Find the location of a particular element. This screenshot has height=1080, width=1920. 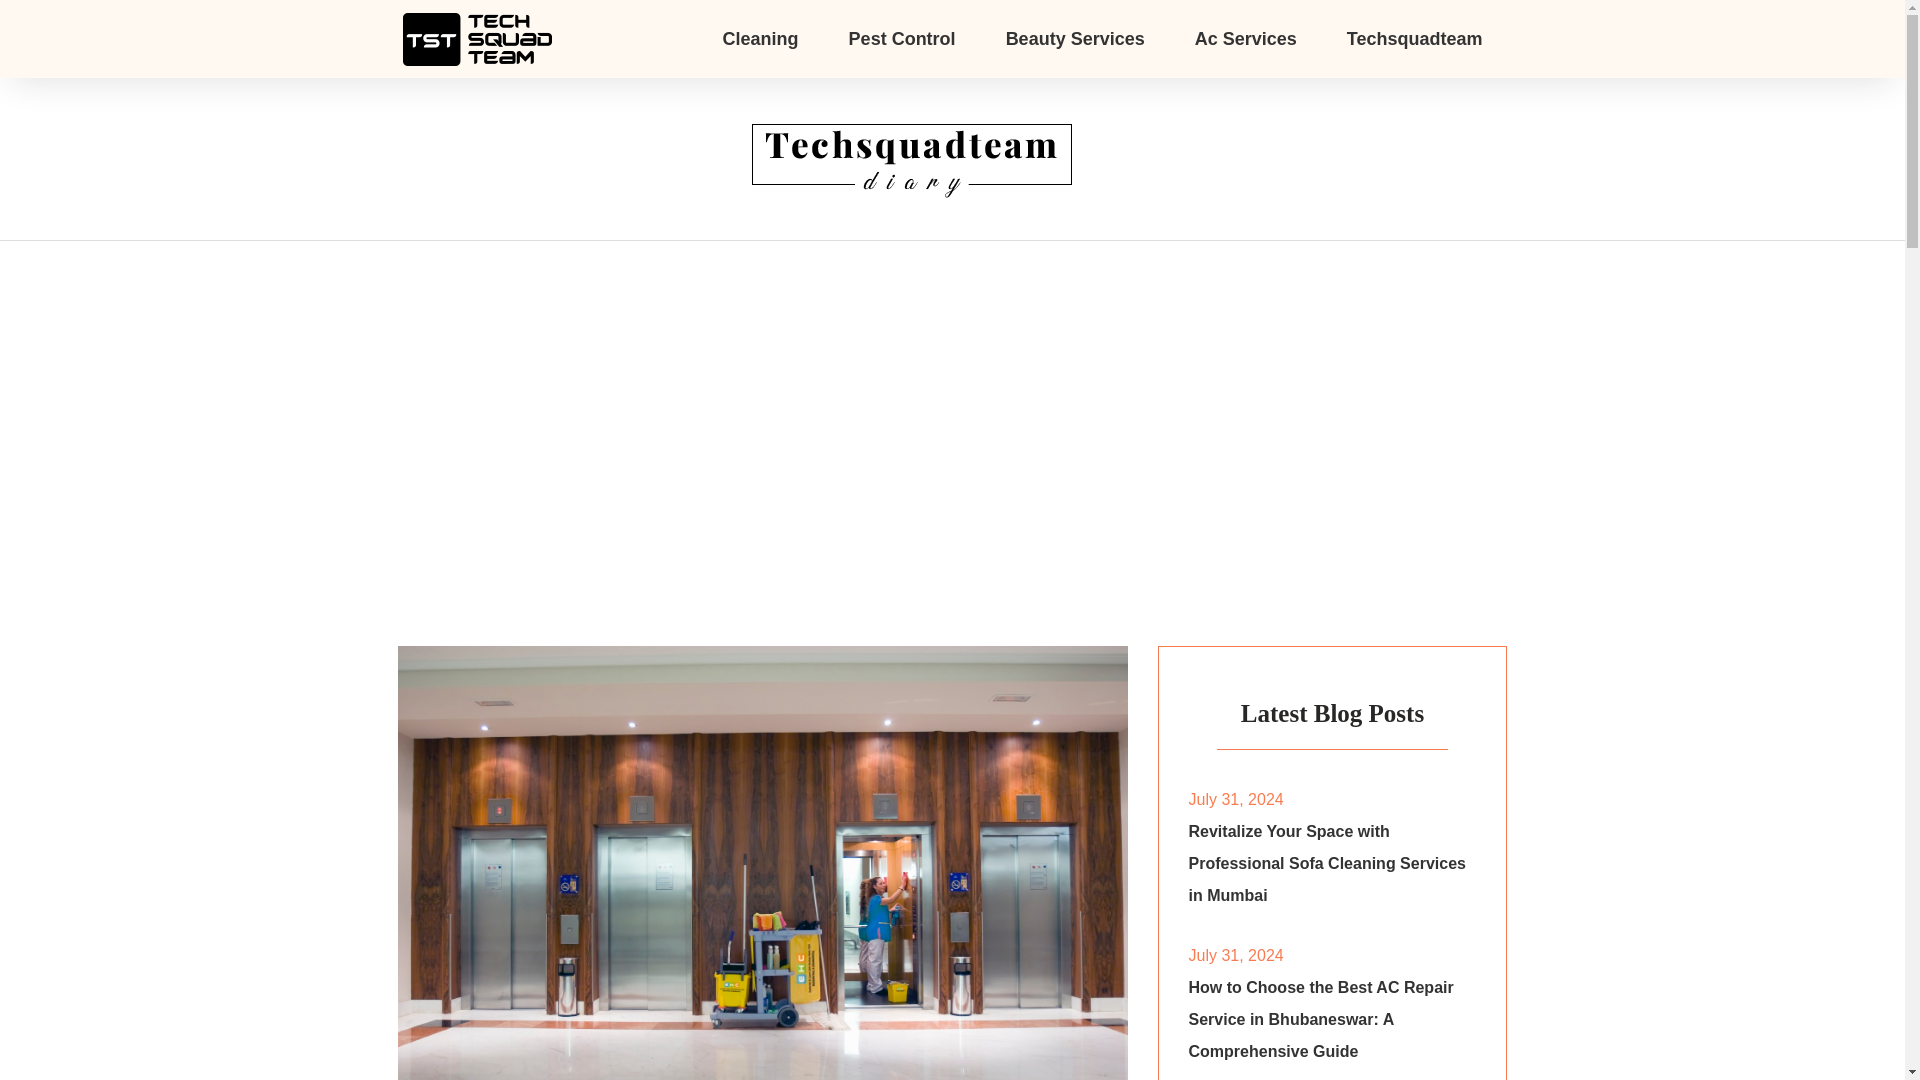

Beauty Services is located at coordinates (1075, 38).